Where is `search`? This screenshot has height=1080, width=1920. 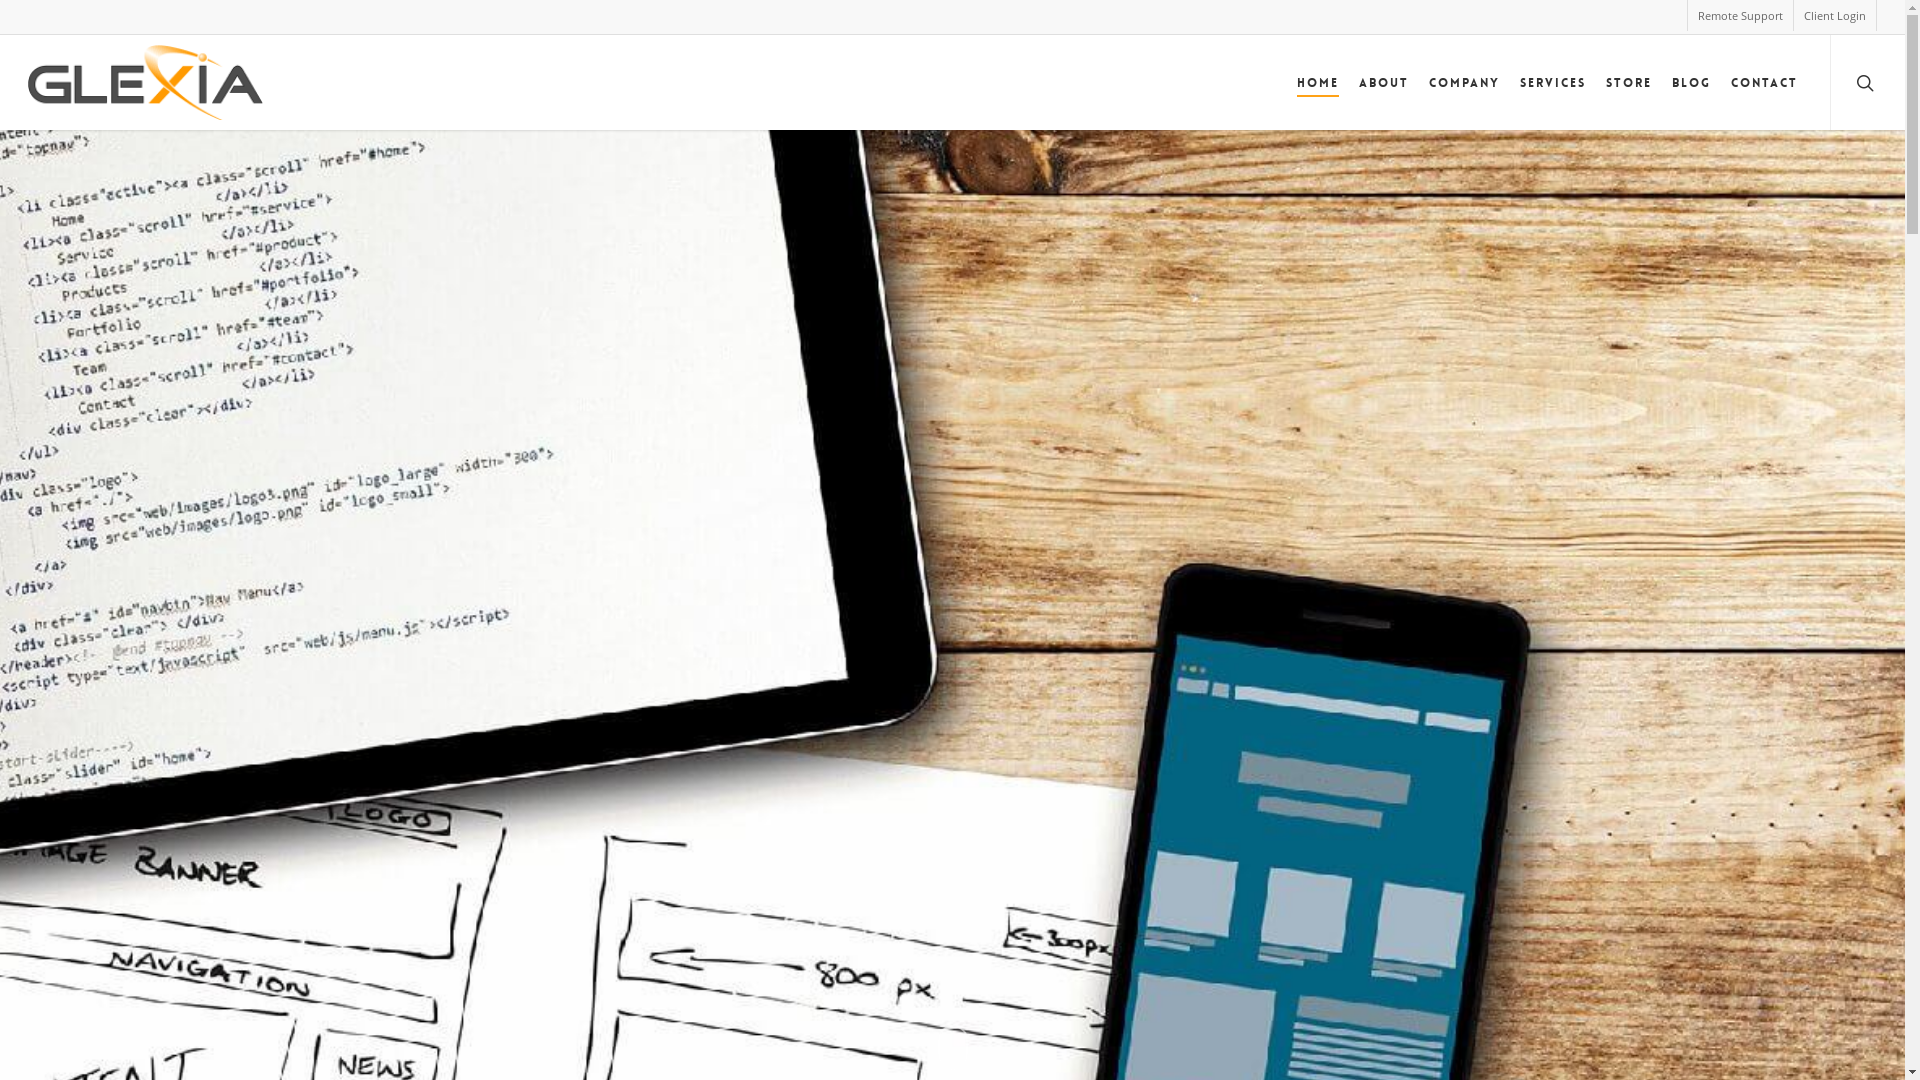
search is located at coordinates (1868, 82).